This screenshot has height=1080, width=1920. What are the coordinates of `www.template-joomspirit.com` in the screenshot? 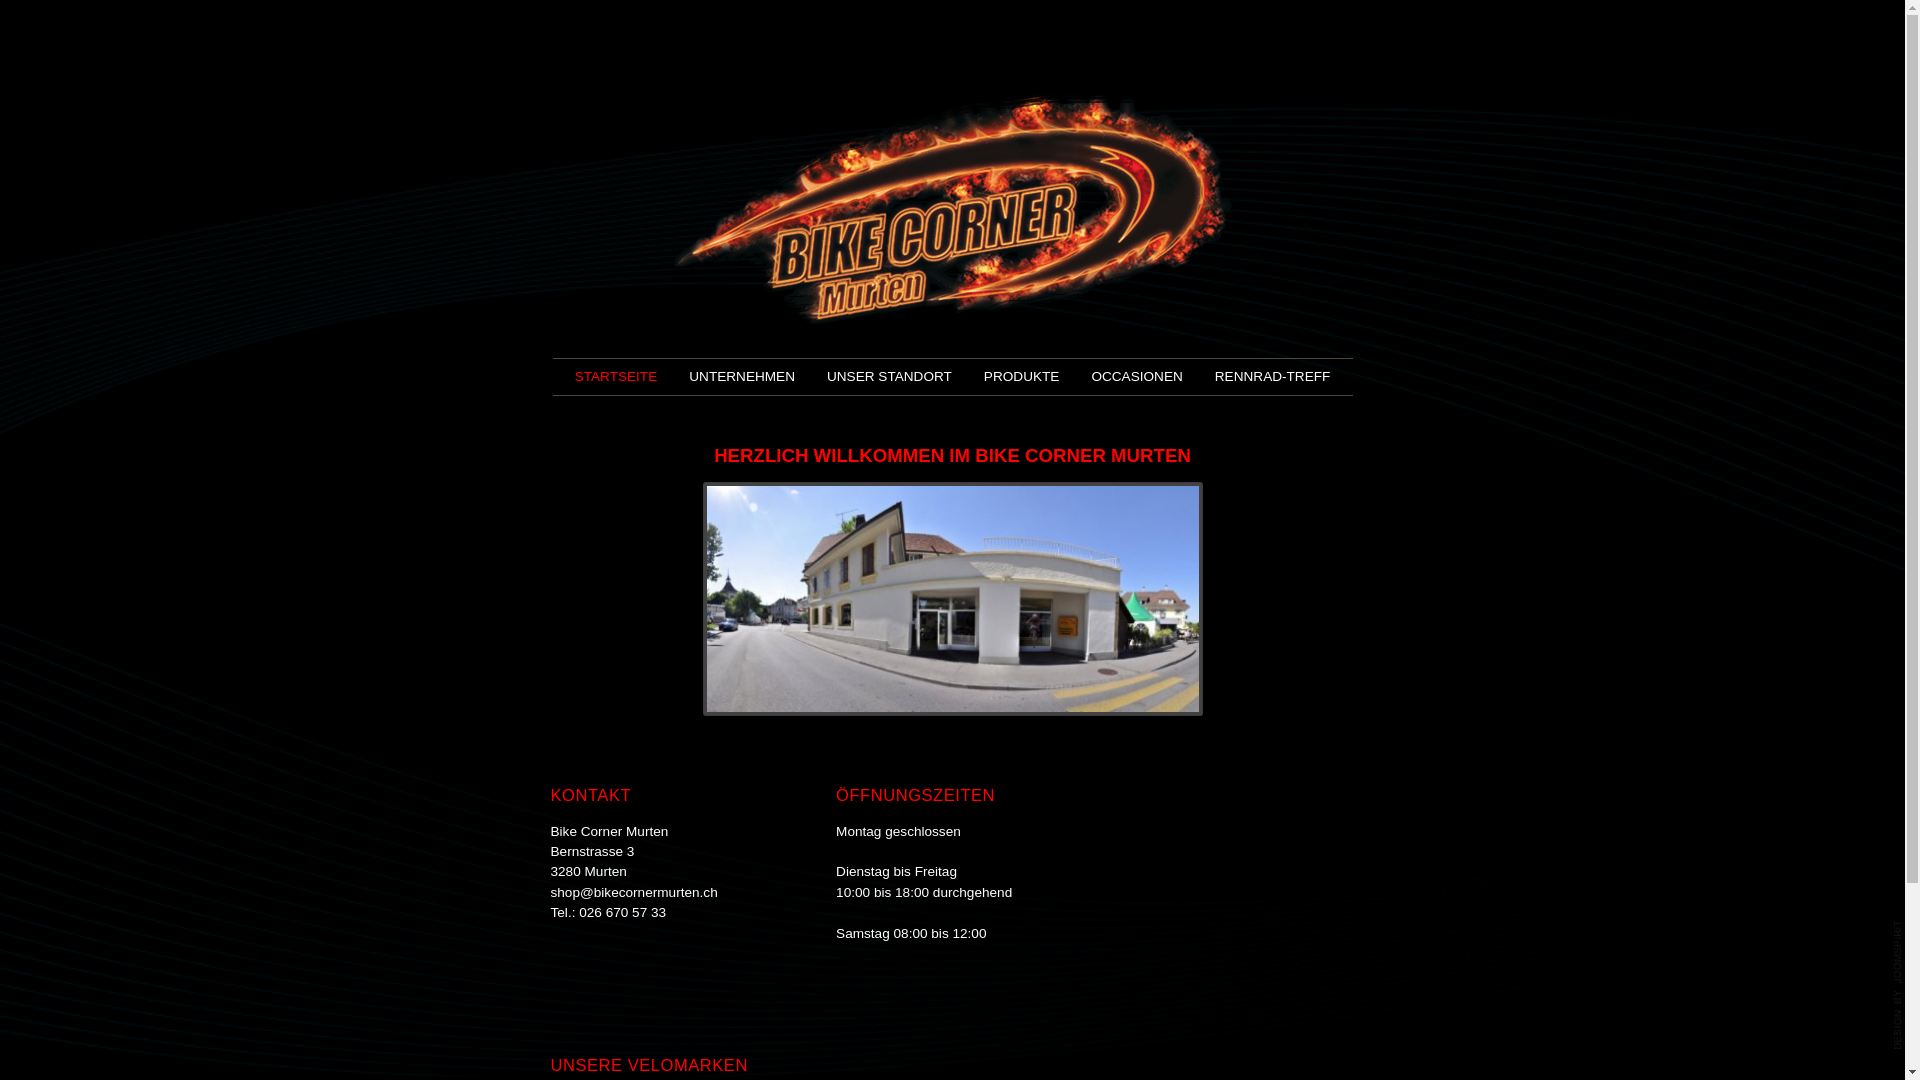 It's located at (1898, 985).